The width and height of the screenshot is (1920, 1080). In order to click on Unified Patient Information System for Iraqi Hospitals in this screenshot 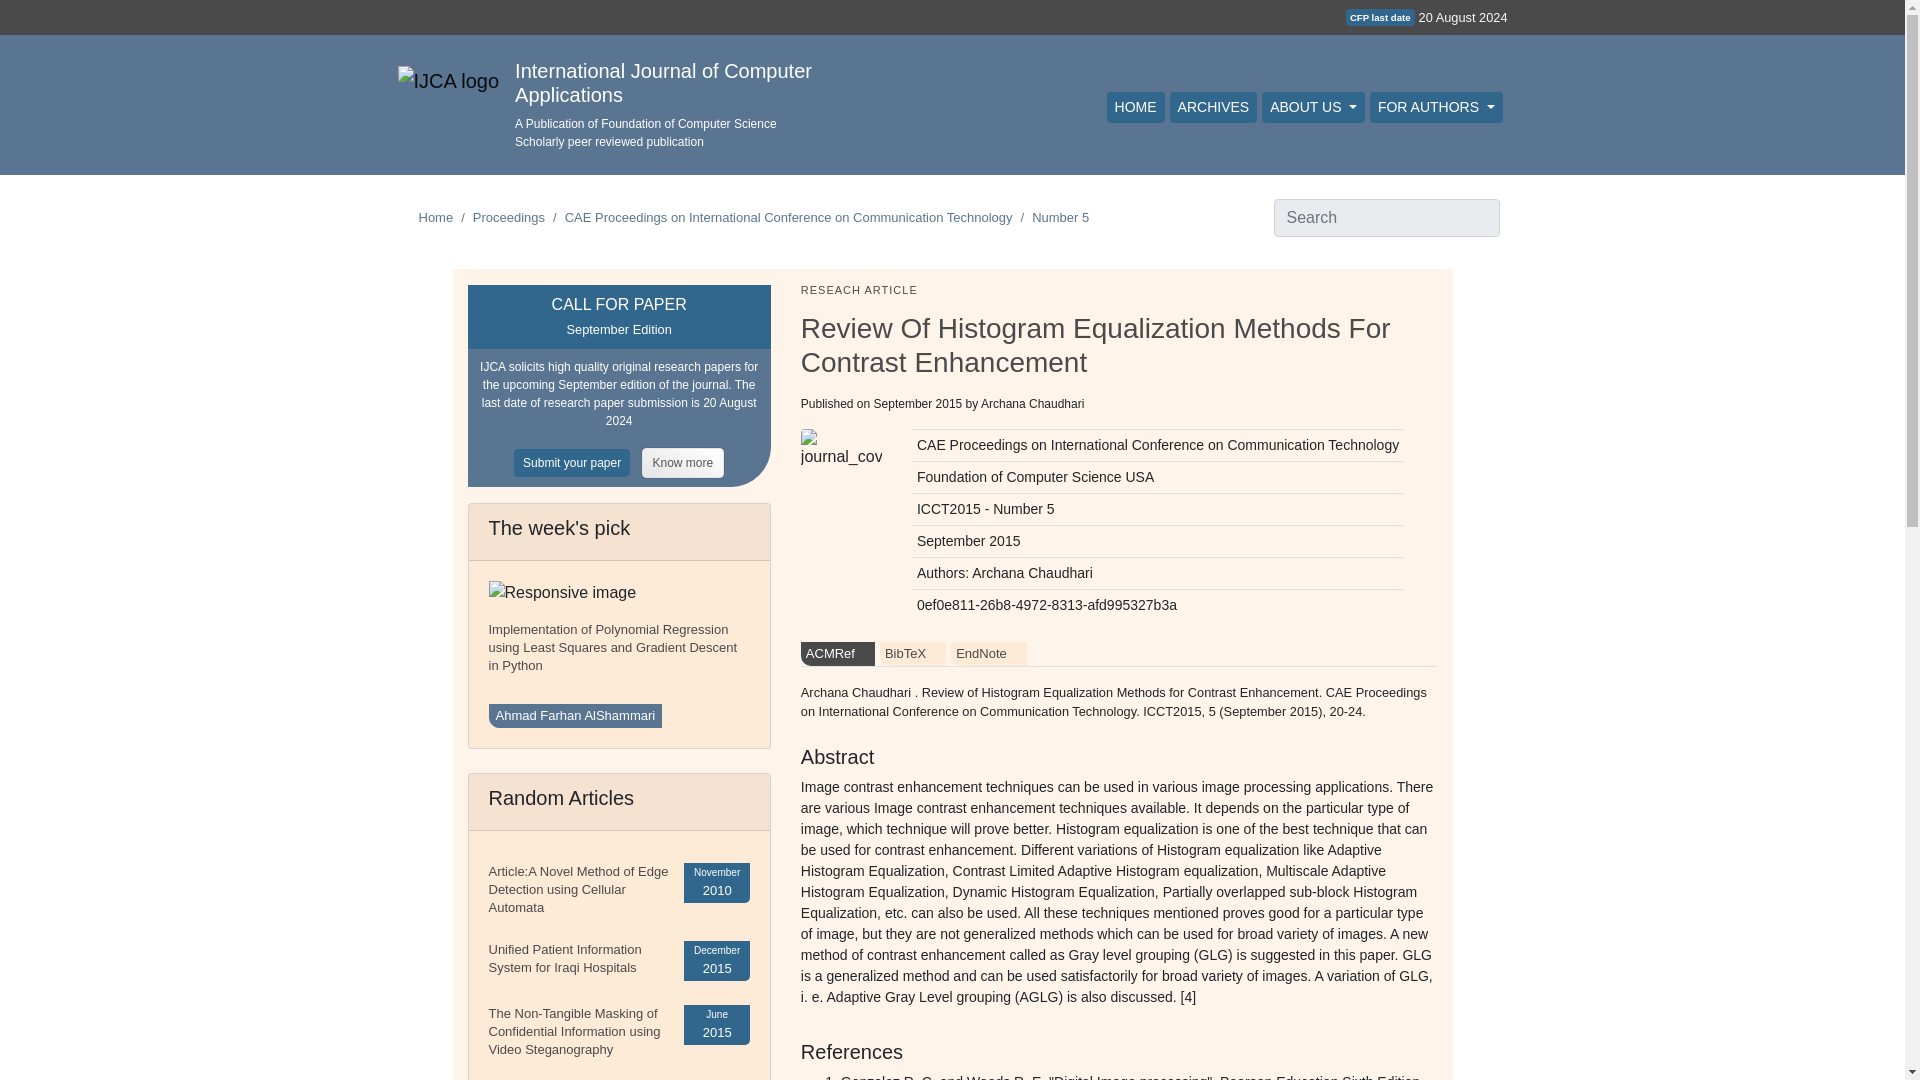, I will do `click(564, 958)`.